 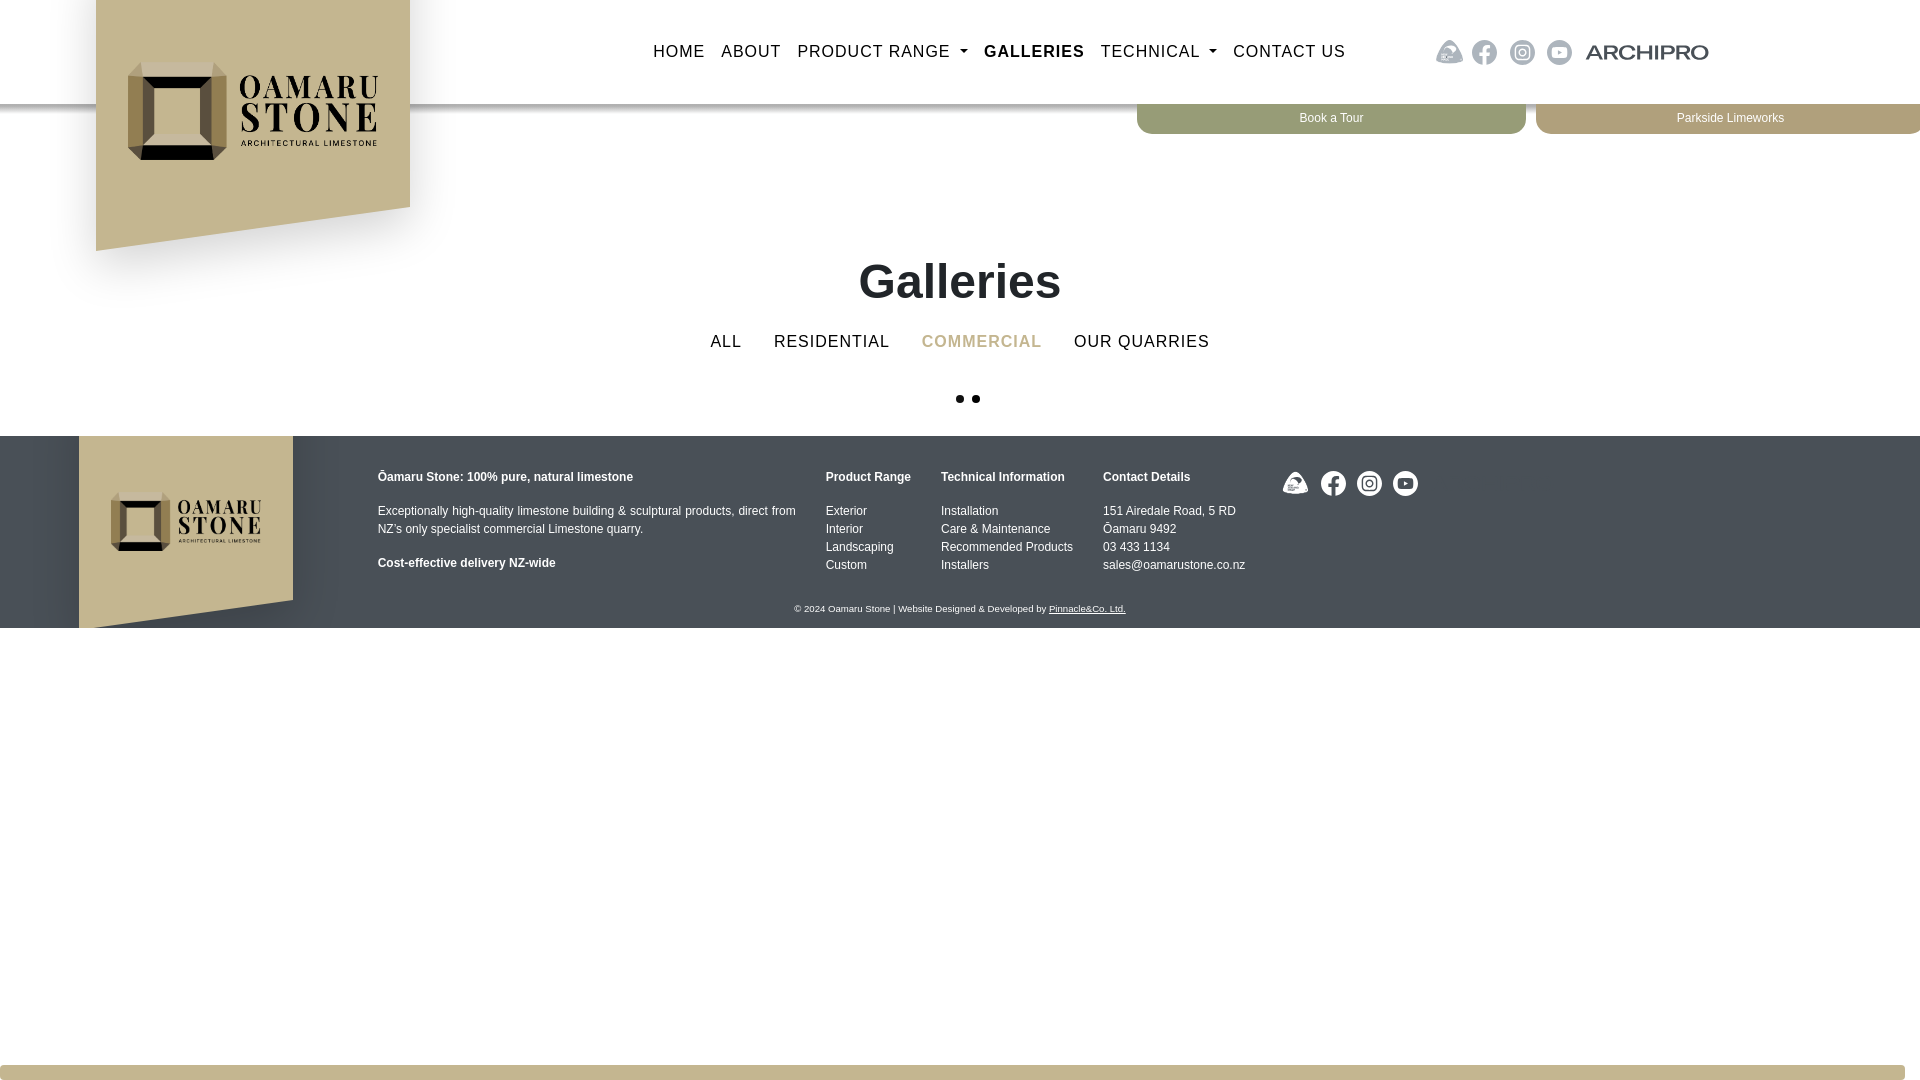 What do you see at coordinates (678, 52) in the screenshot?
I see `HOME` at bounding box center [678, 52].